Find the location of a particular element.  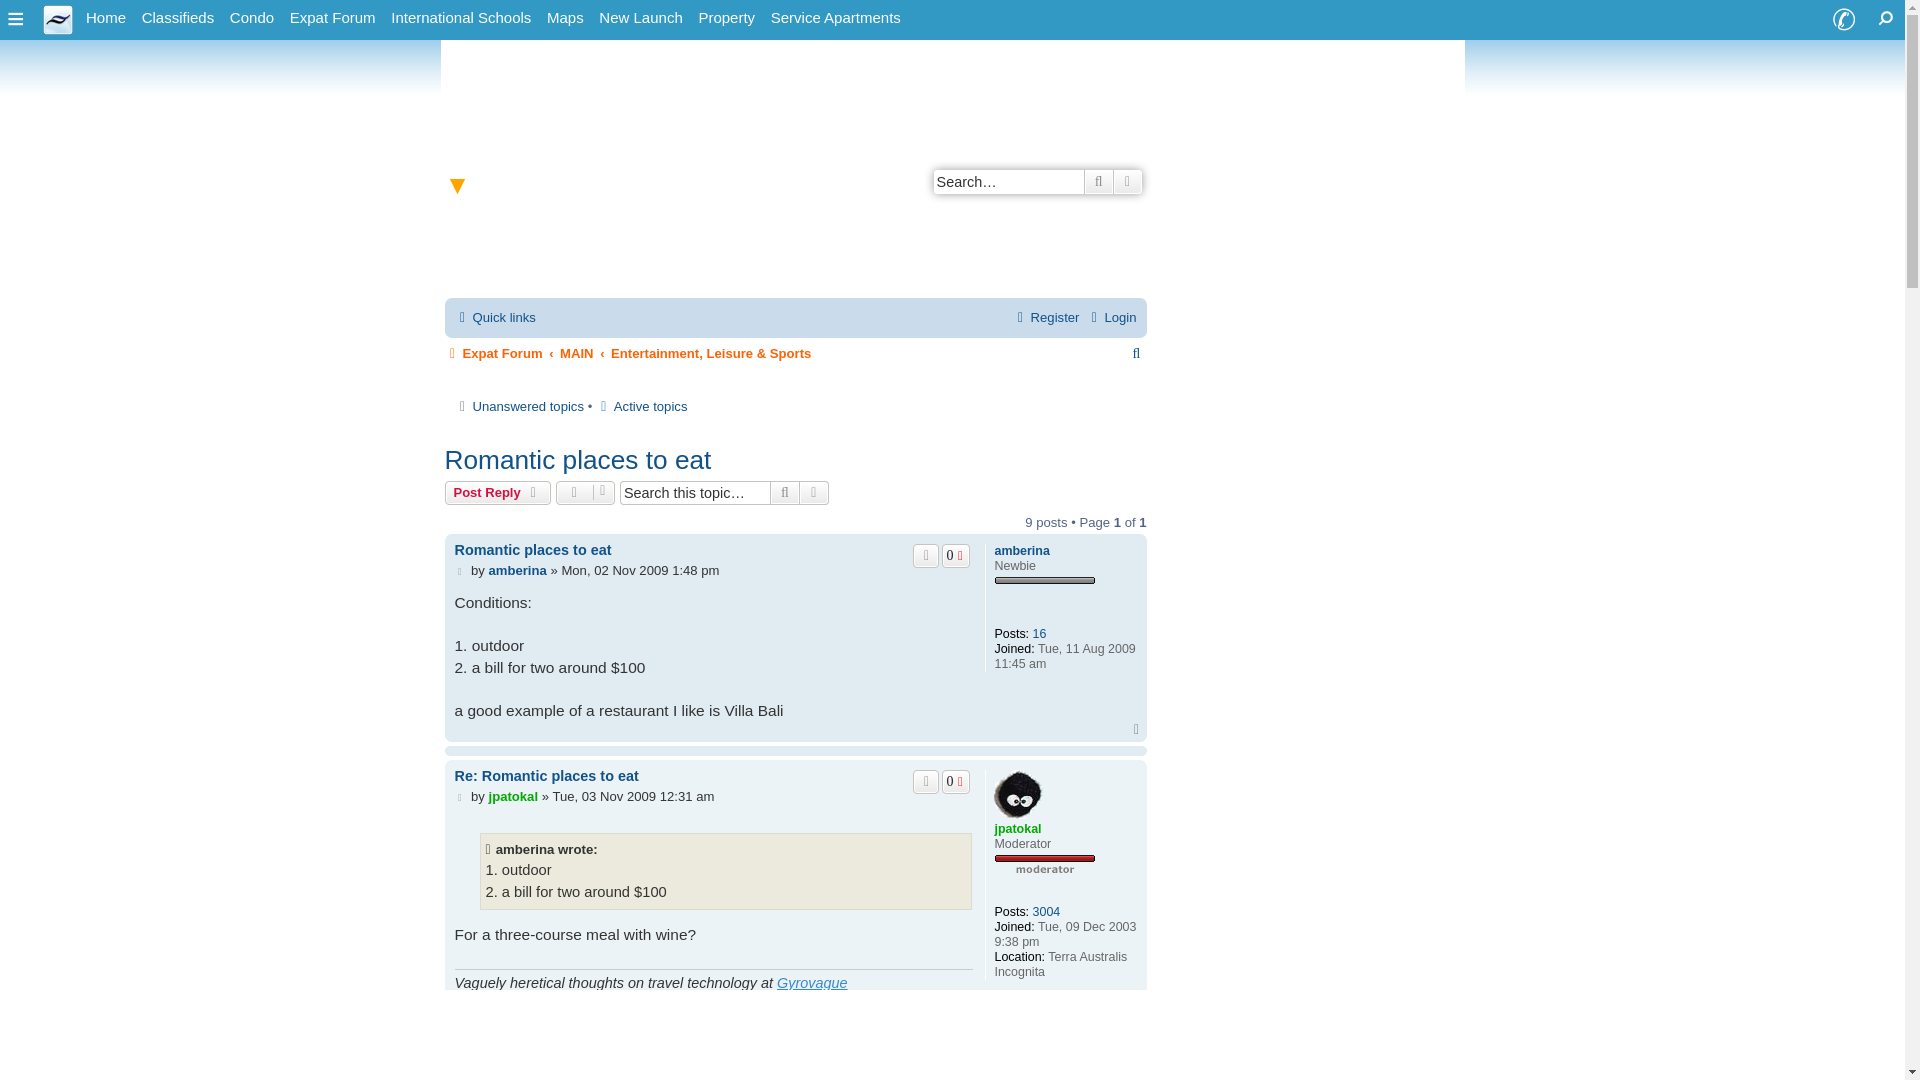

International Schools is located at coordinates (461, 18).